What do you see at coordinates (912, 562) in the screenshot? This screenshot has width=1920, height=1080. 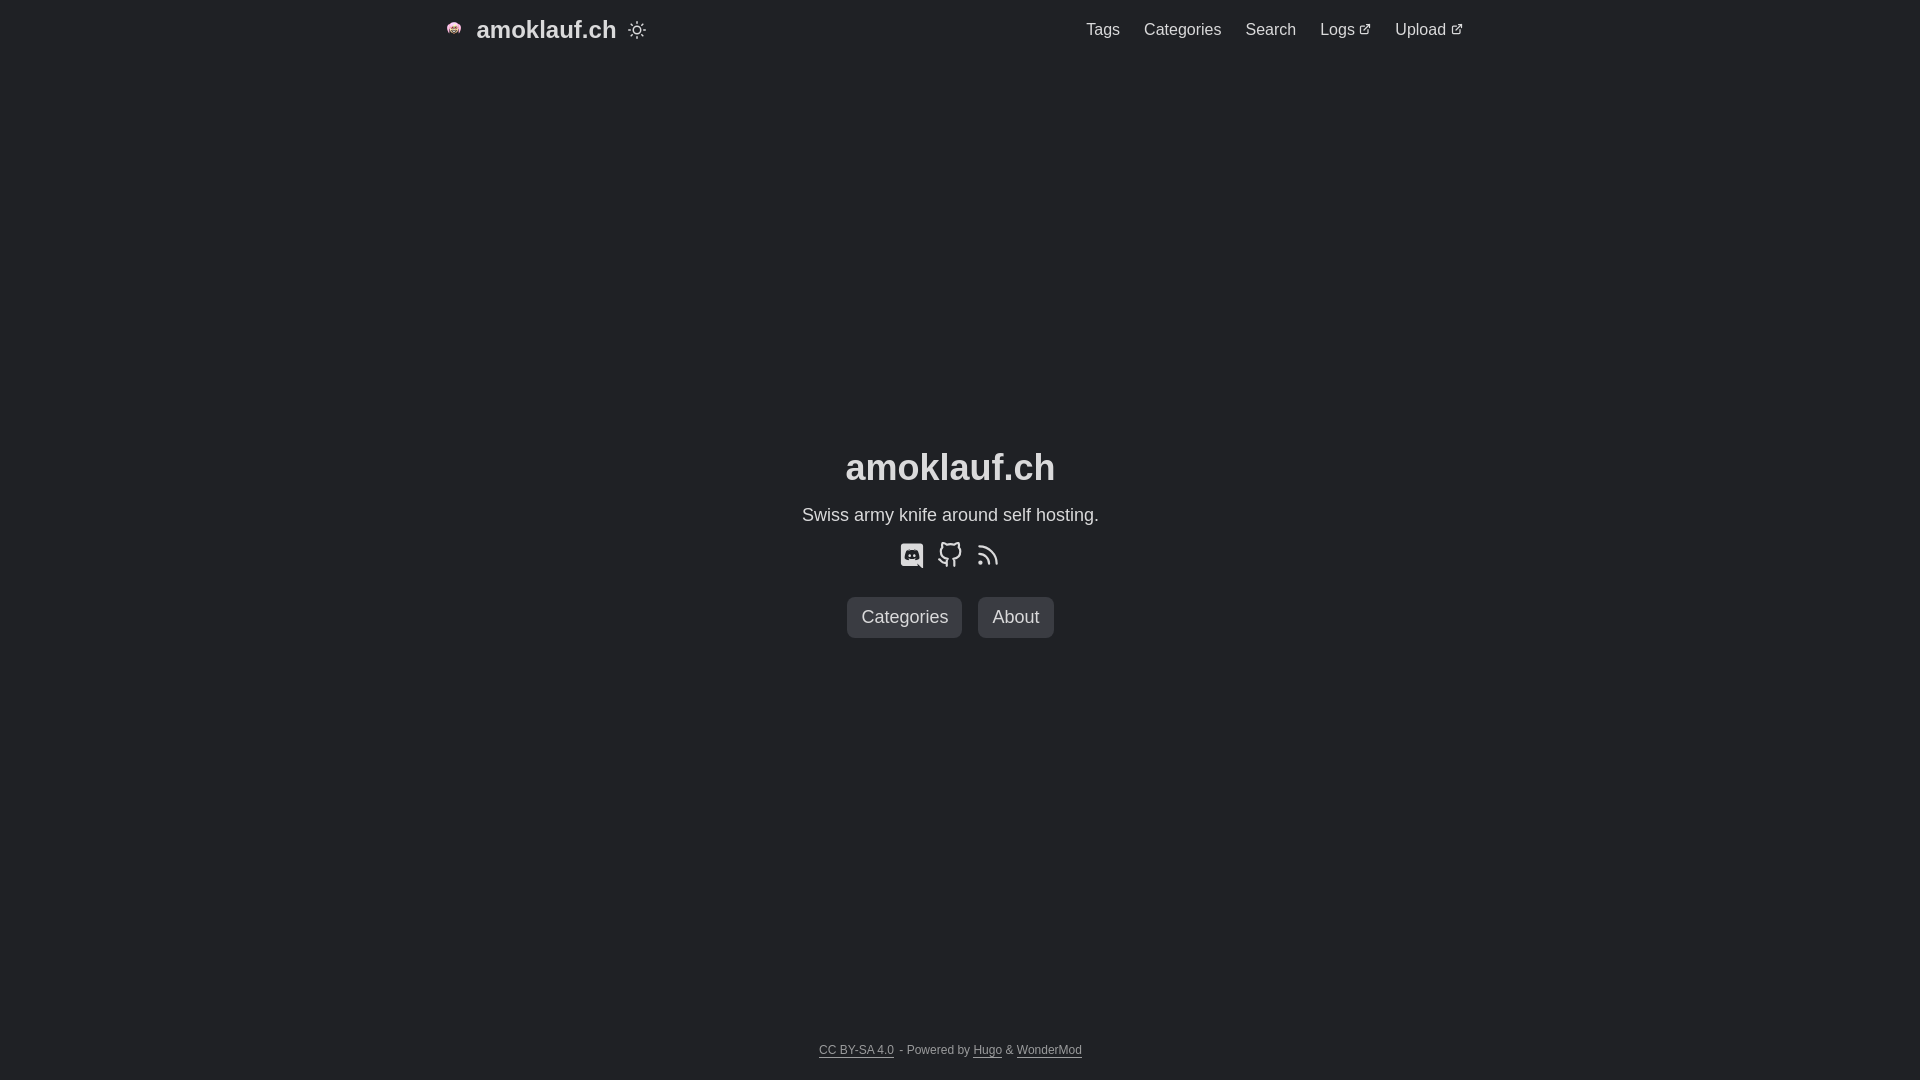 I see `Discord` at bounding box center [912, 562].